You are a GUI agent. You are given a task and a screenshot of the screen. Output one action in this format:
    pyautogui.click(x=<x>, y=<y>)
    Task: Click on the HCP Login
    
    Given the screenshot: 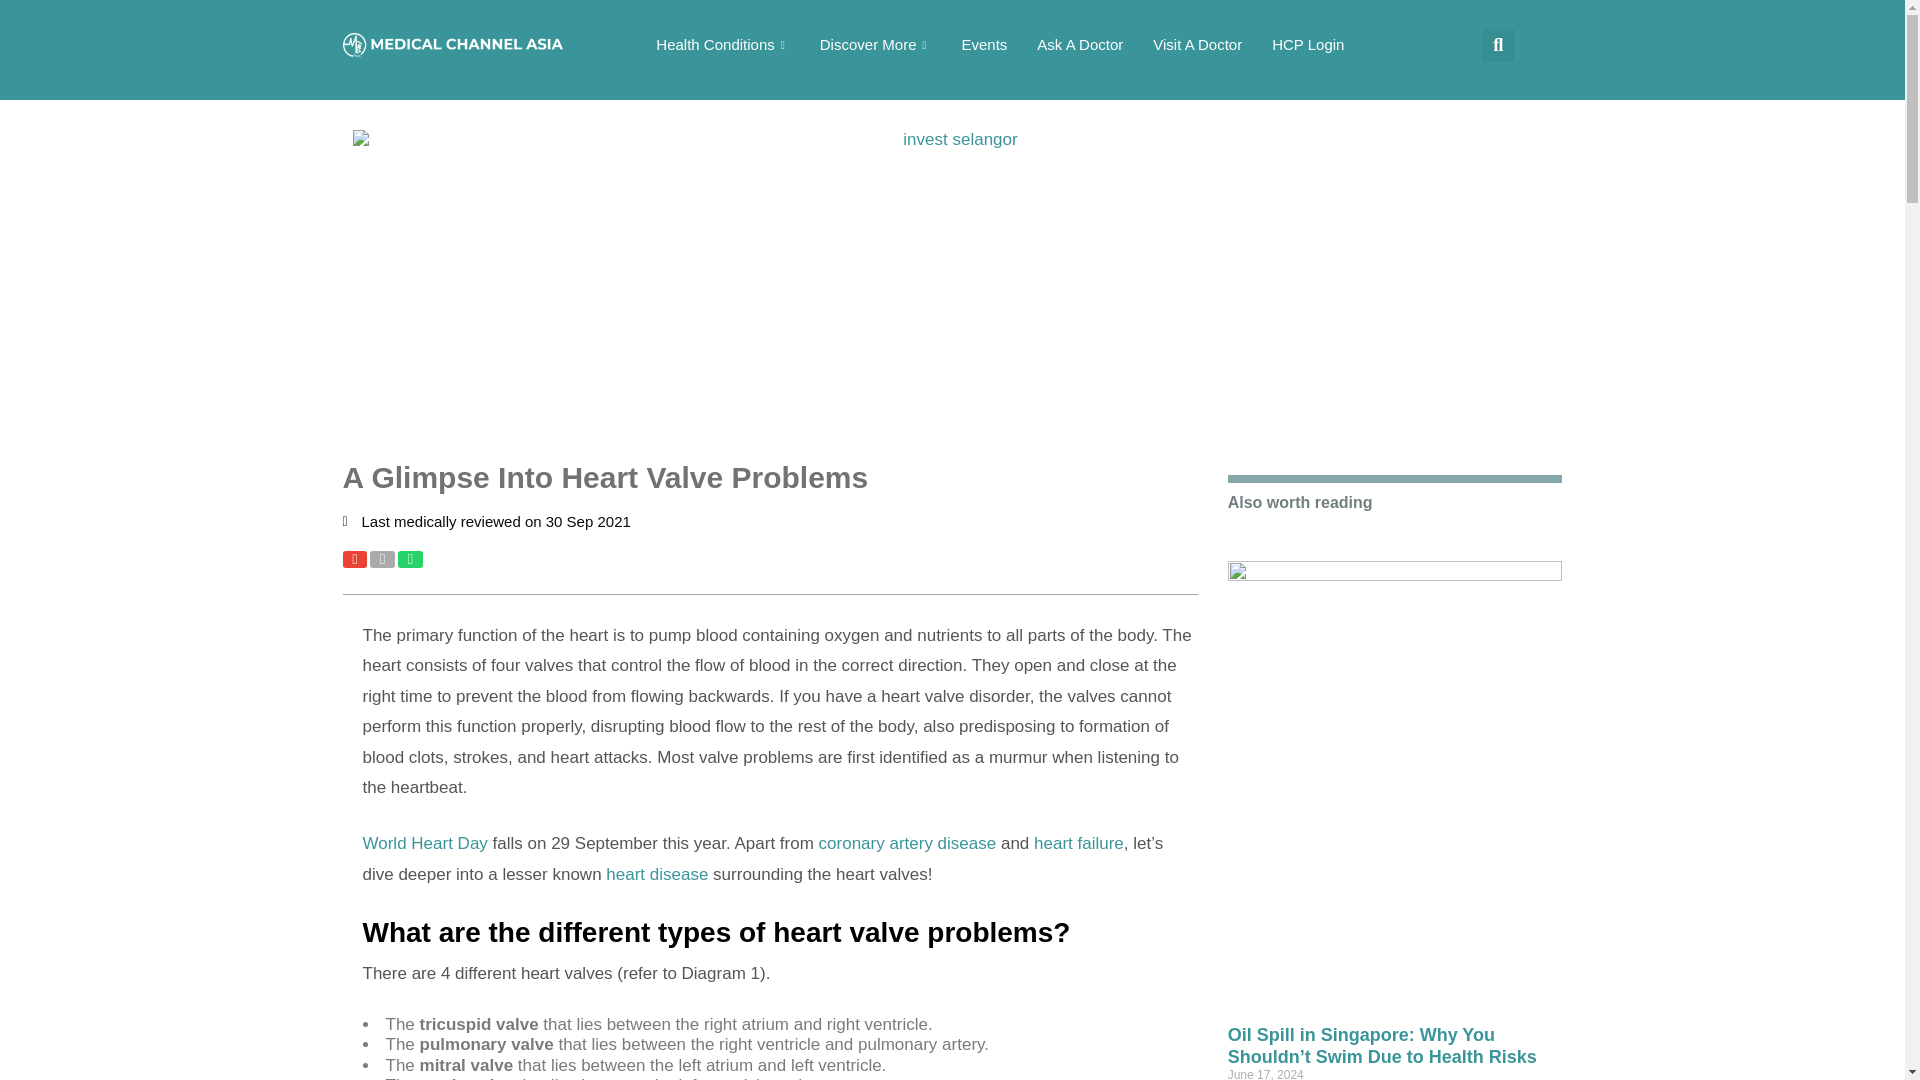 What is the action you would take?
    pyautogui.click(x=1308, y=44)
    